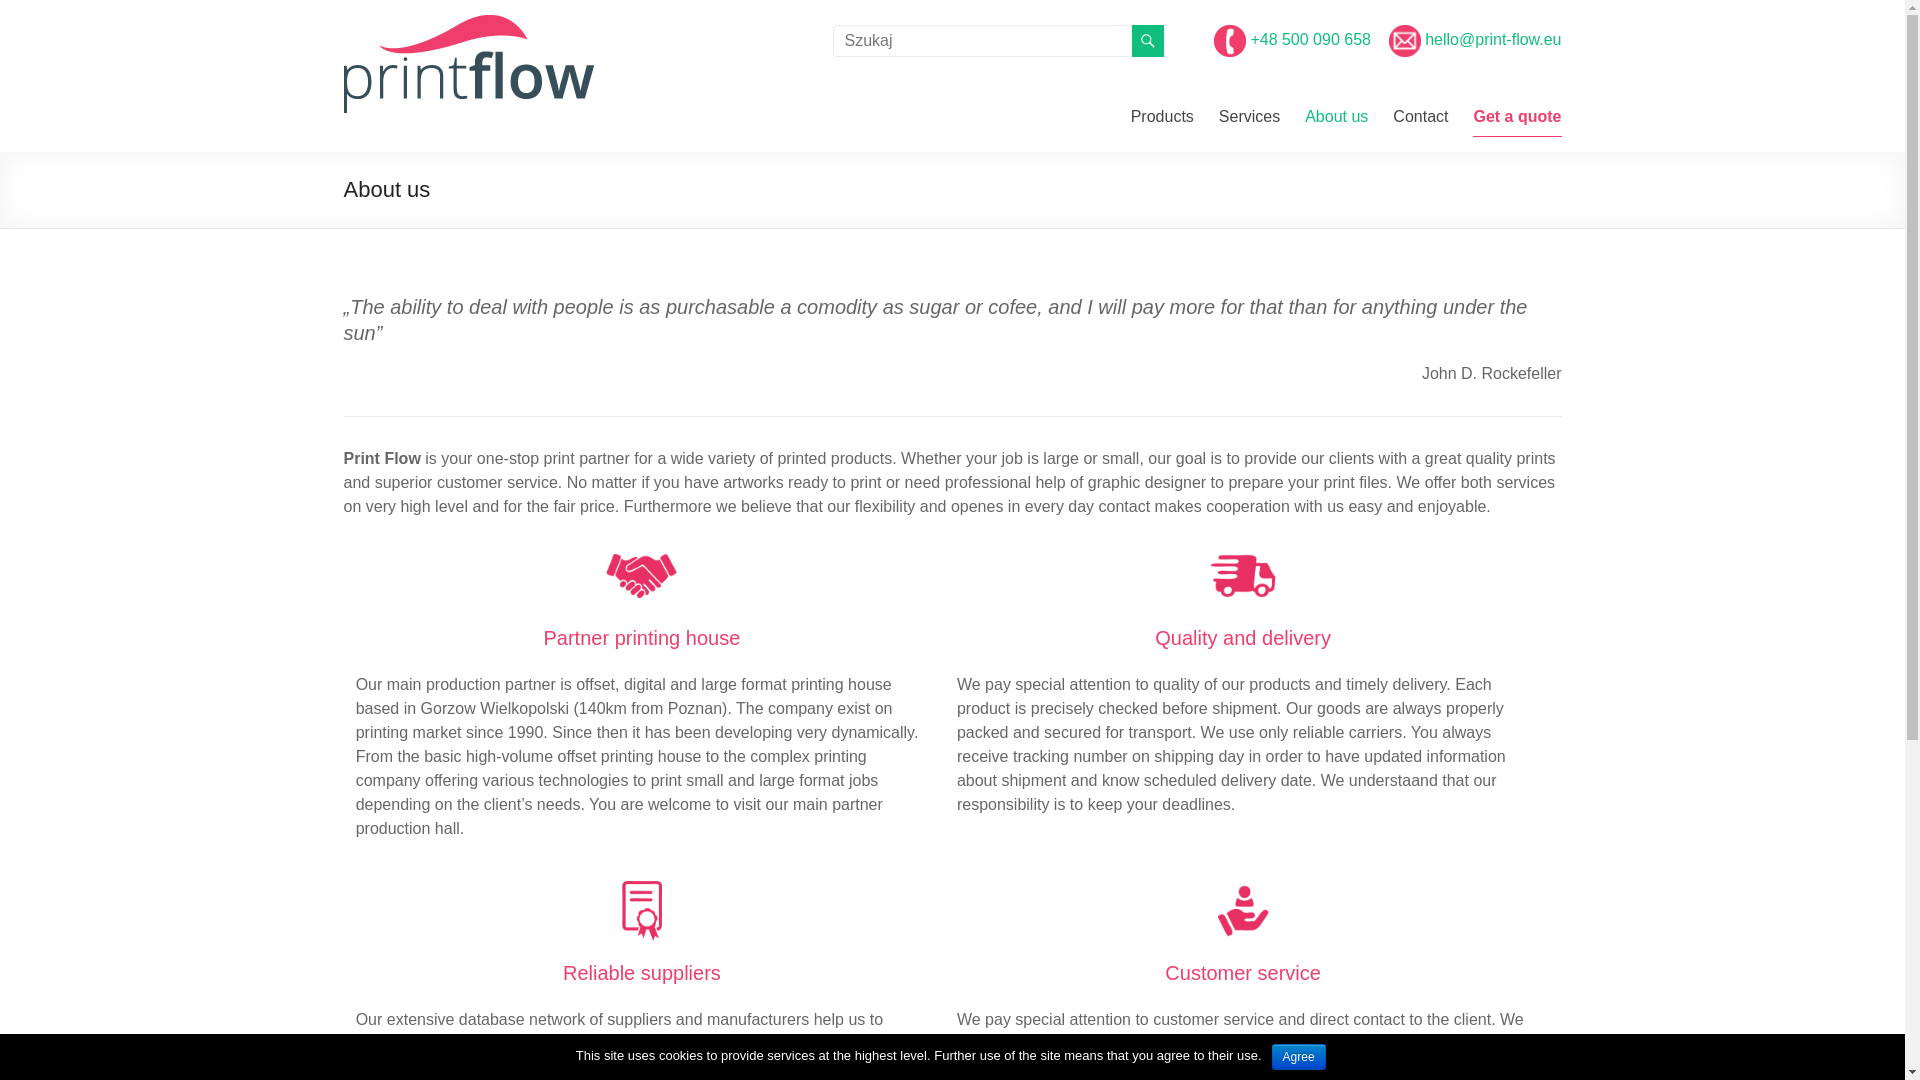 The width and height of the screenshot is (1920, 1080). Describe the element at coordinates (1250, 122) in the screenshot. I see `Services` at that location.